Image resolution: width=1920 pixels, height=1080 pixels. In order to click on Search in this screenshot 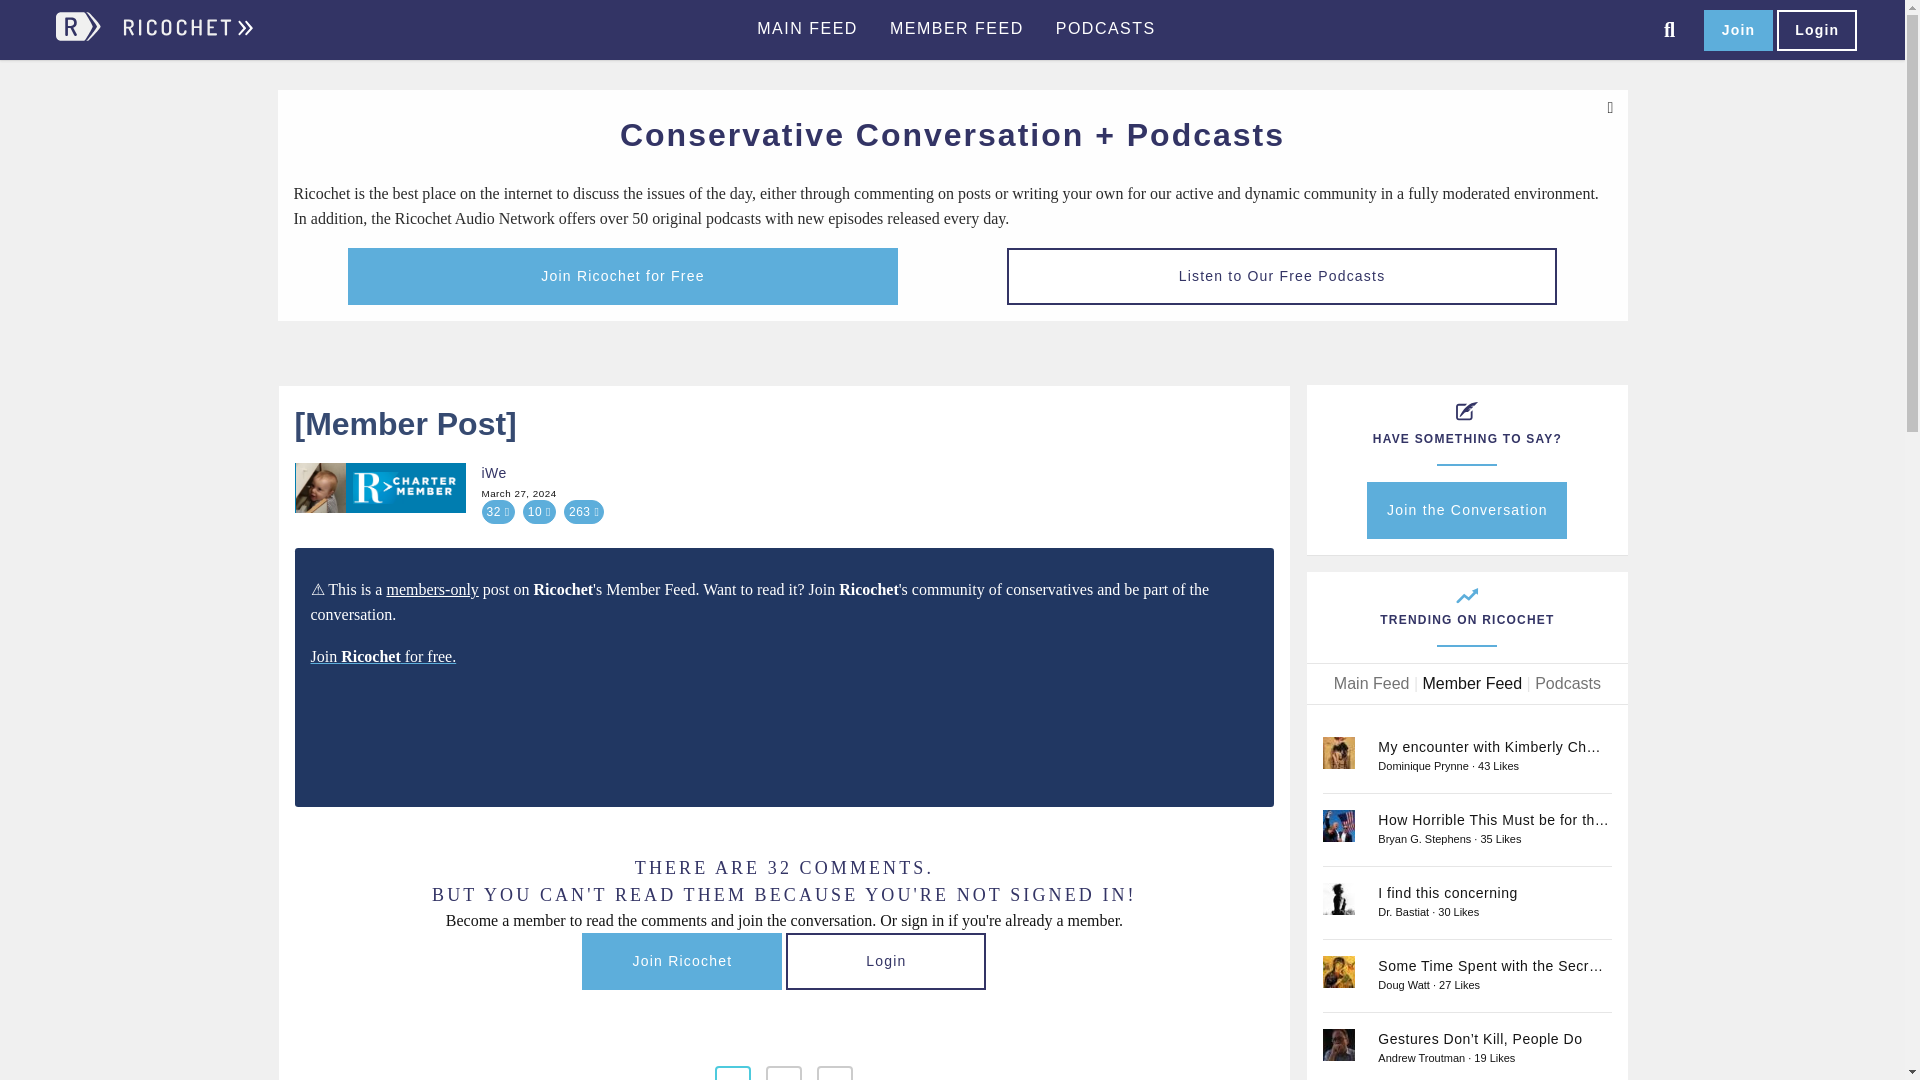, I will do `click(1670, 30)`.